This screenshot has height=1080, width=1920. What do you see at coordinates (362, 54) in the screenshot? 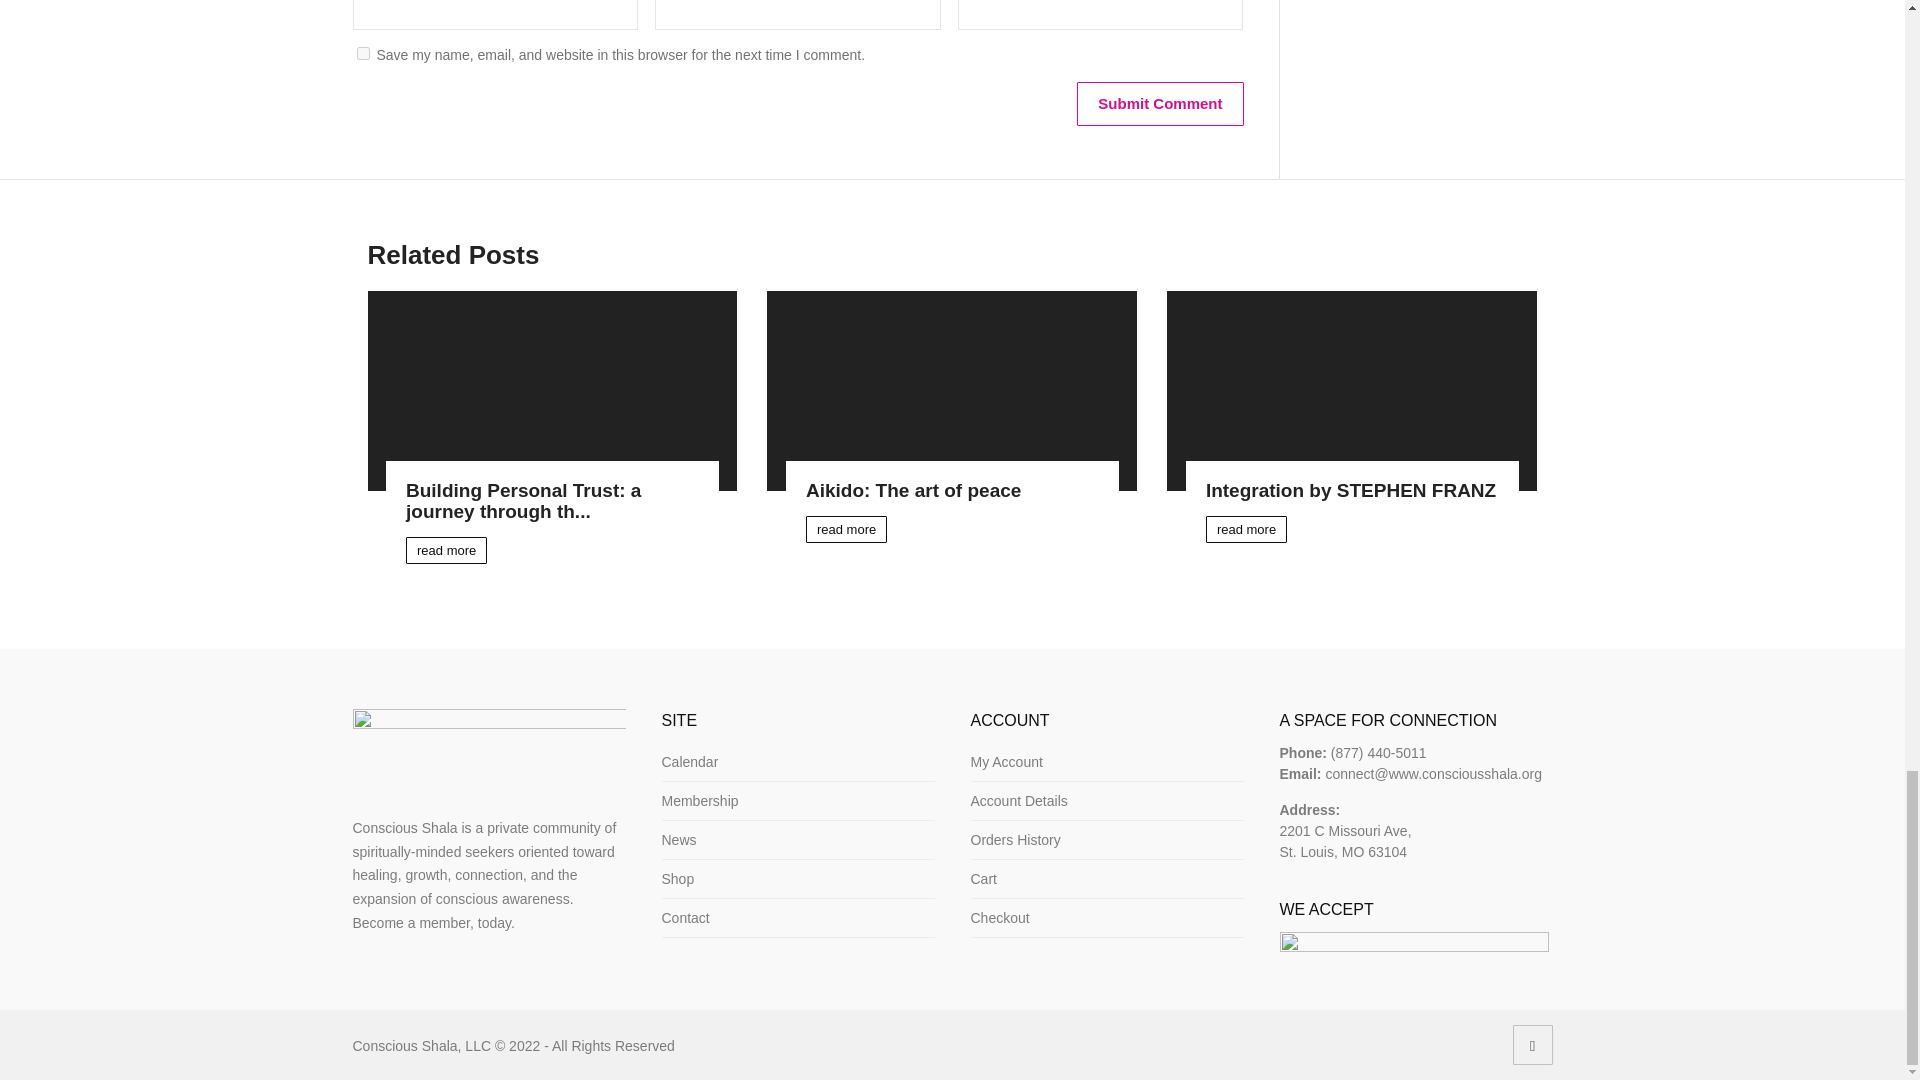
I see `yes` at bounding box center [362, 54].